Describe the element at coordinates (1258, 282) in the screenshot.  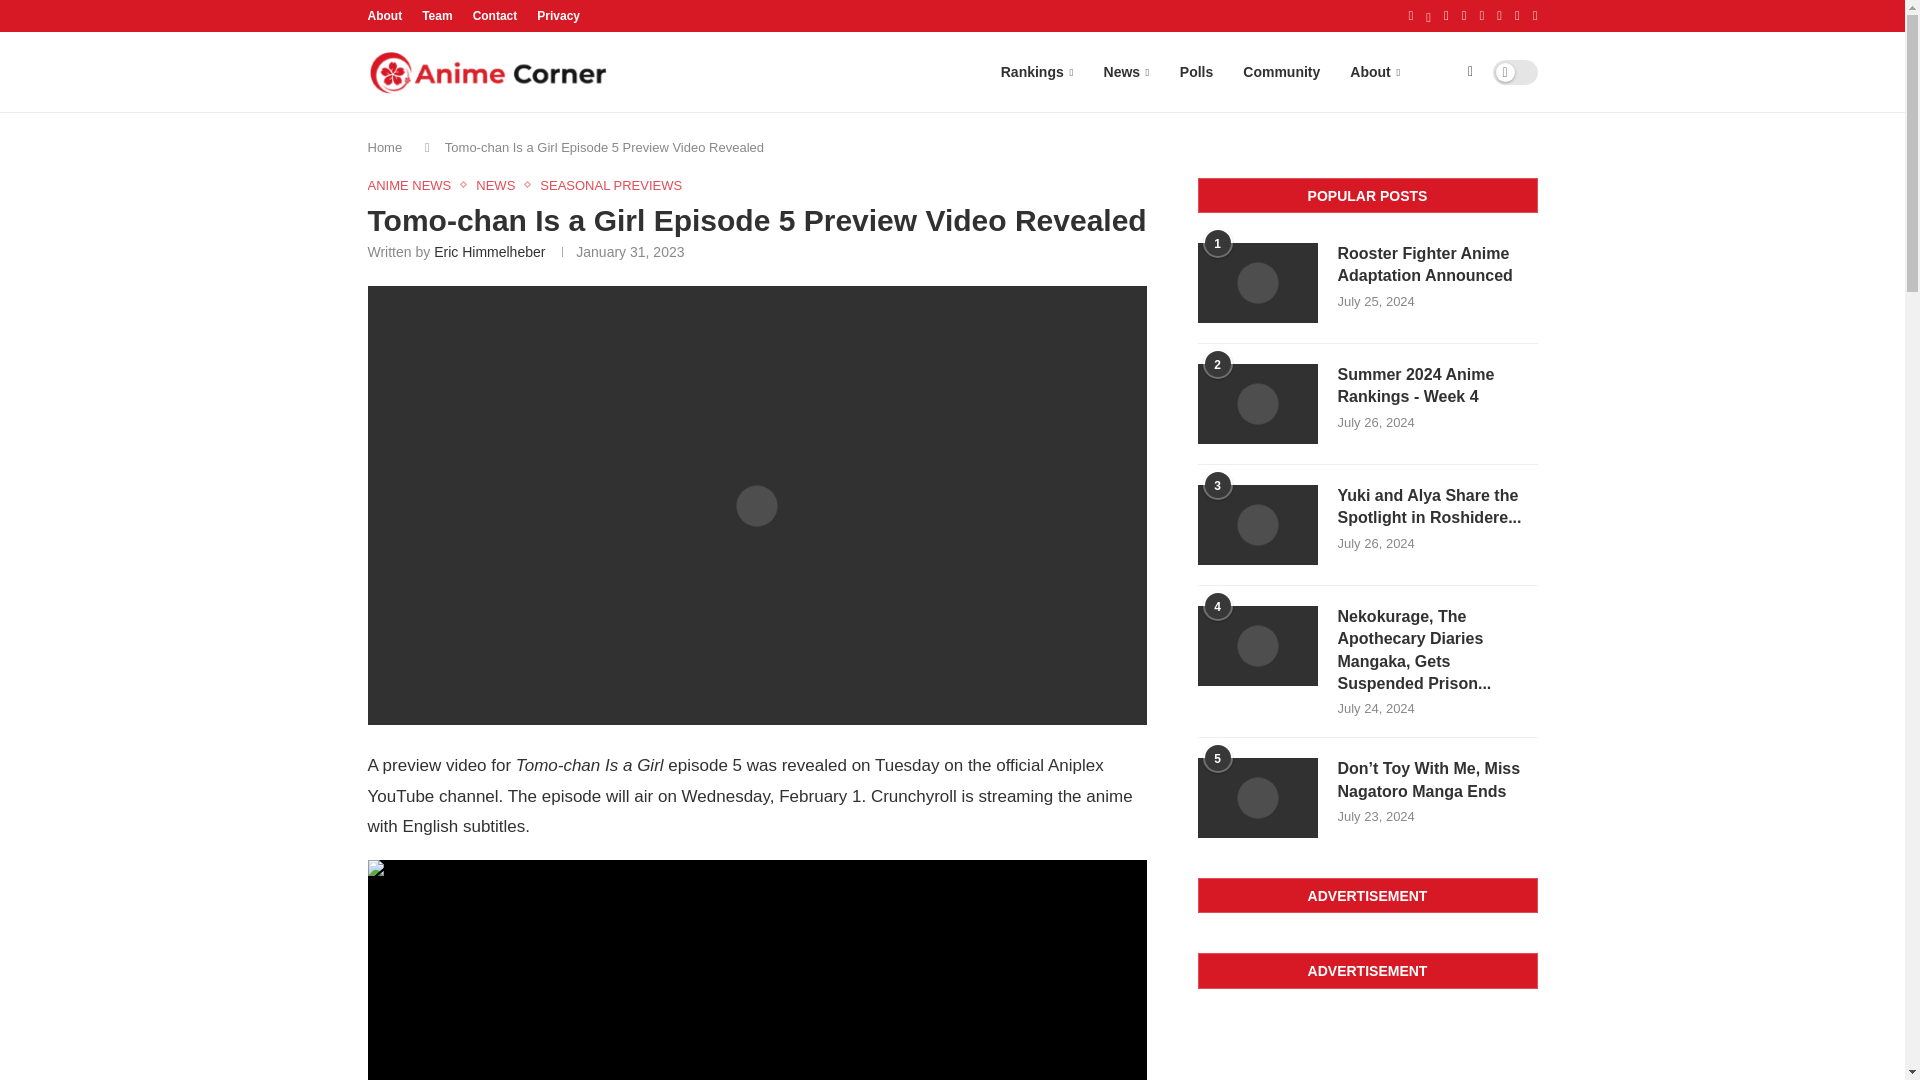
I see `Rooster Fighter Anime Adaptation Announced` at that location.